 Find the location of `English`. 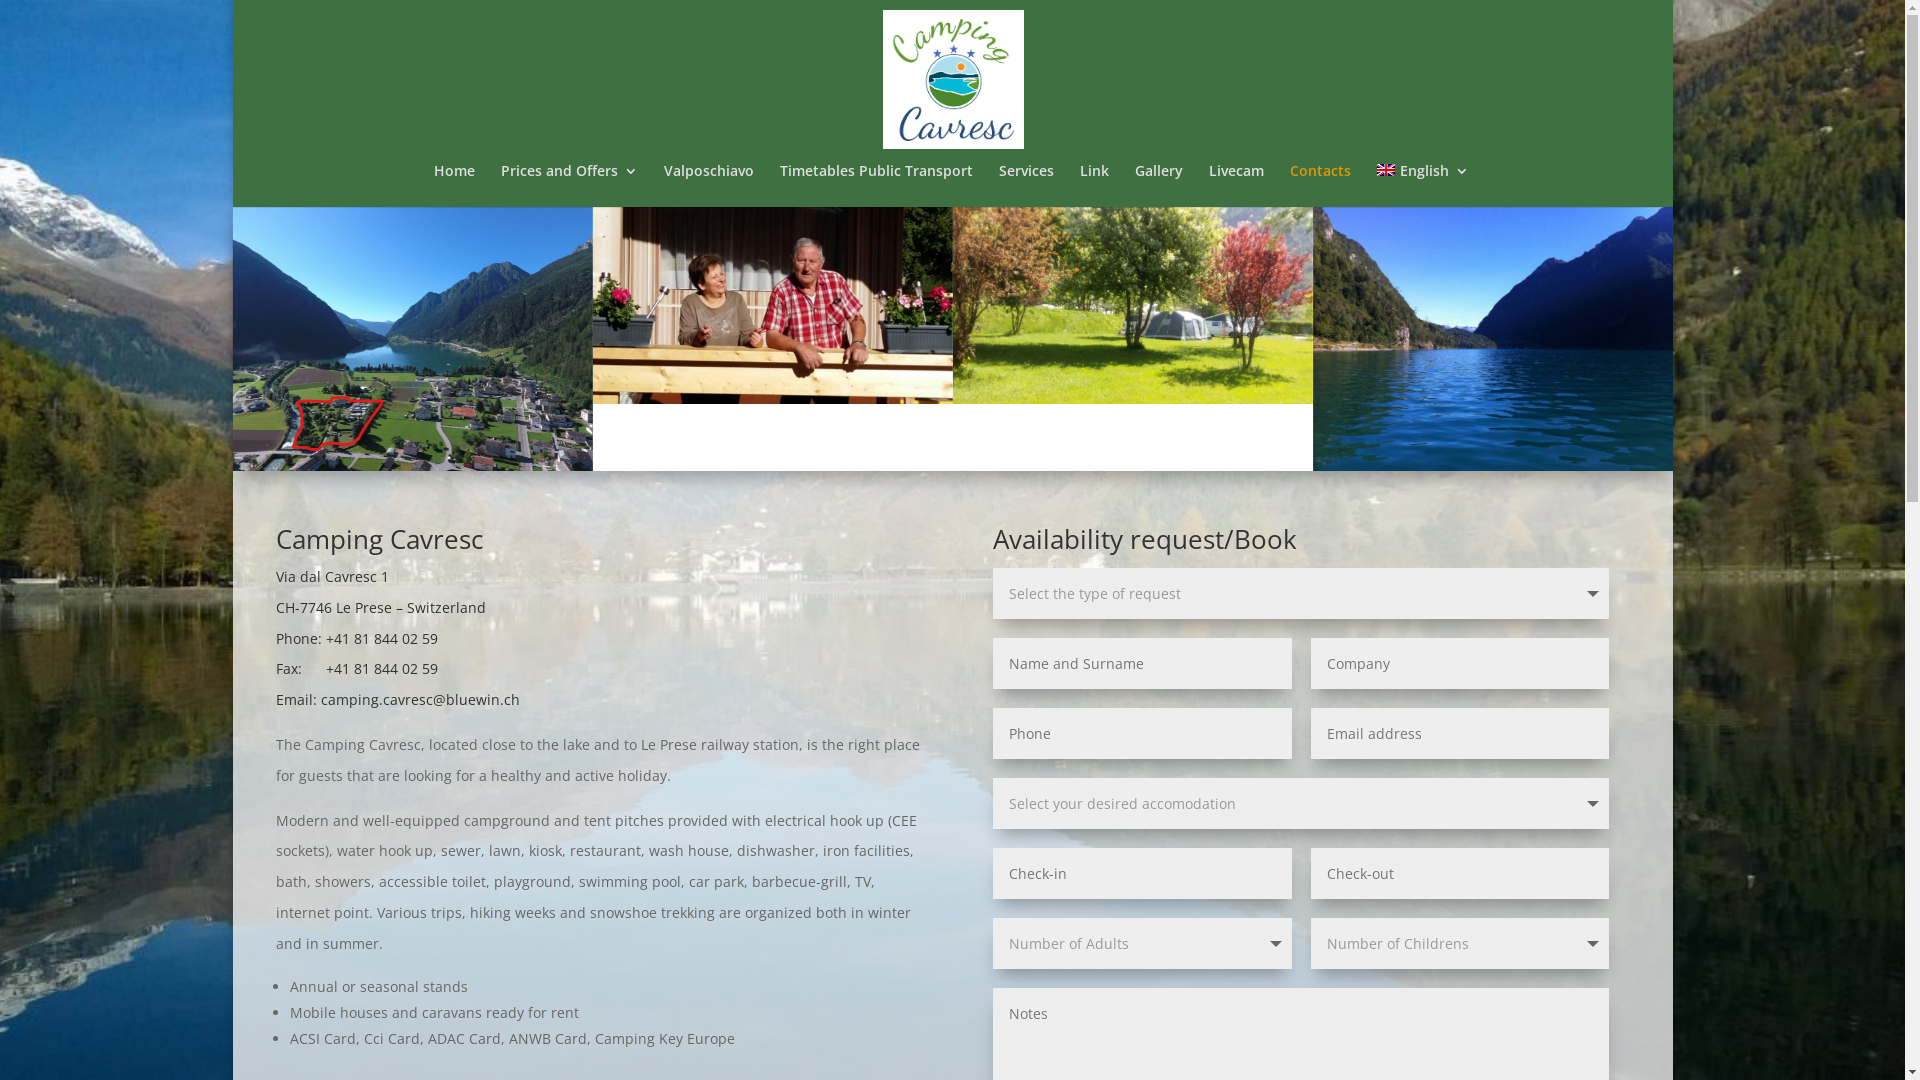

English is located at coordinates (1422, 186).